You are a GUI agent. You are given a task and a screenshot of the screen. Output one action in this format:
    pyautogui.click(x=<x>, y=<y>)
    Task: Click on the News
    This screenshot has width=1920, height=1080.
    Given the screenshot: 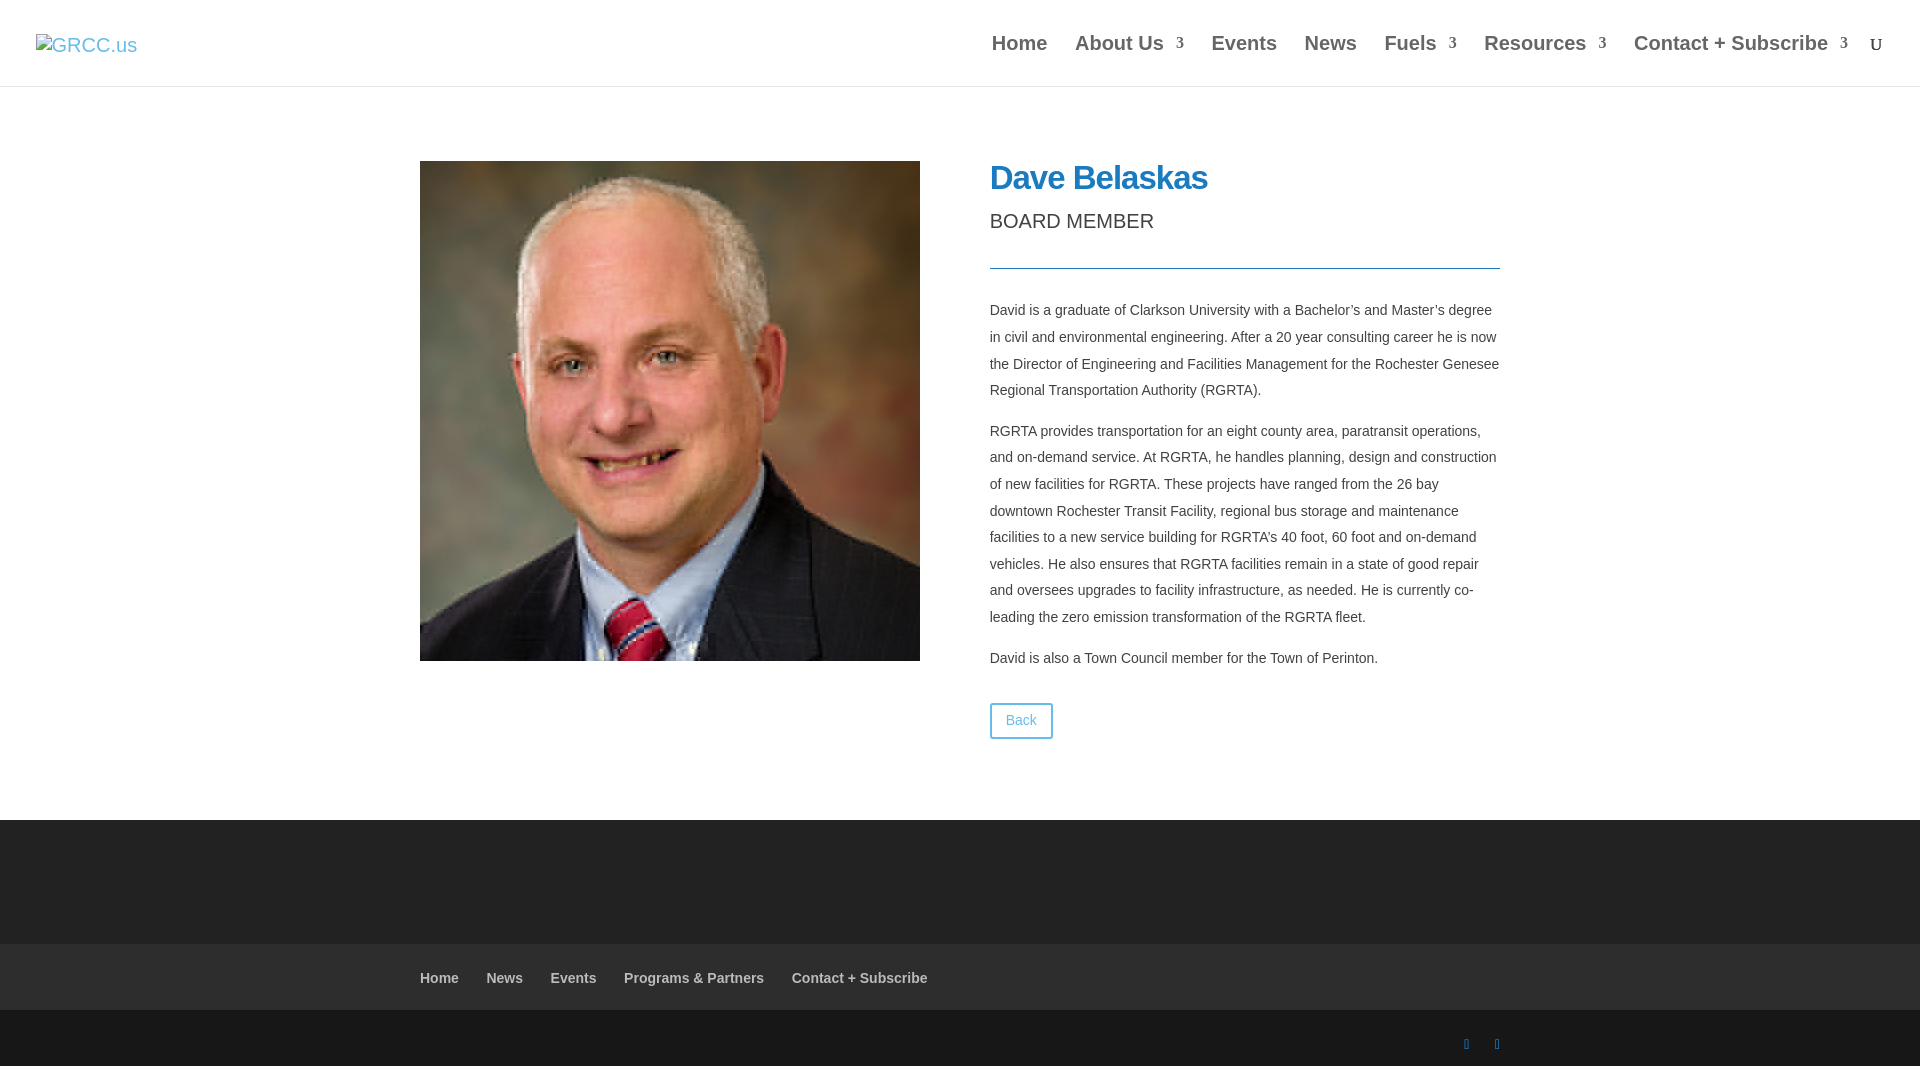 What is the action you would take?
    pyautogui.click(x=1331, y=60)
    